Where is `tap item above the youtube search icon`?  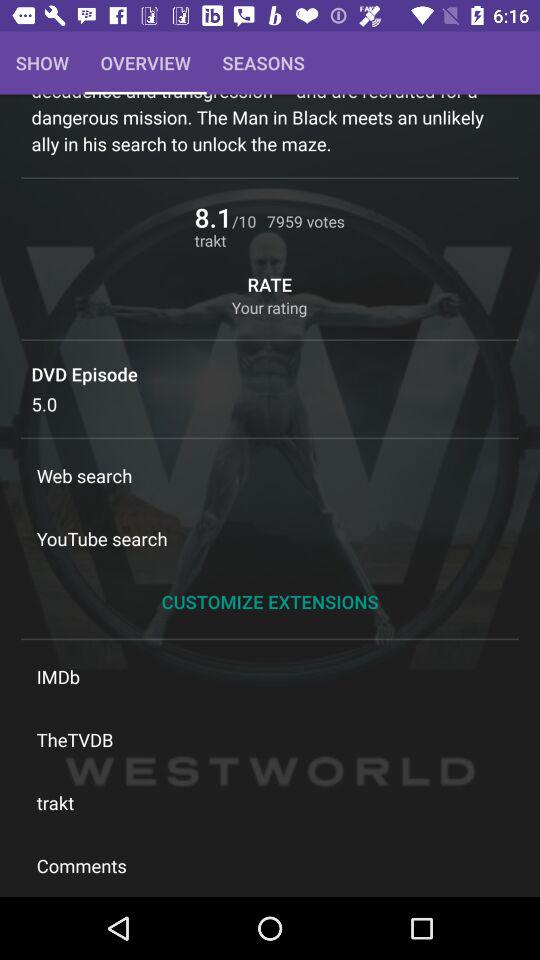
tap item above the youtube search icon is located at coordinates (270, 476).